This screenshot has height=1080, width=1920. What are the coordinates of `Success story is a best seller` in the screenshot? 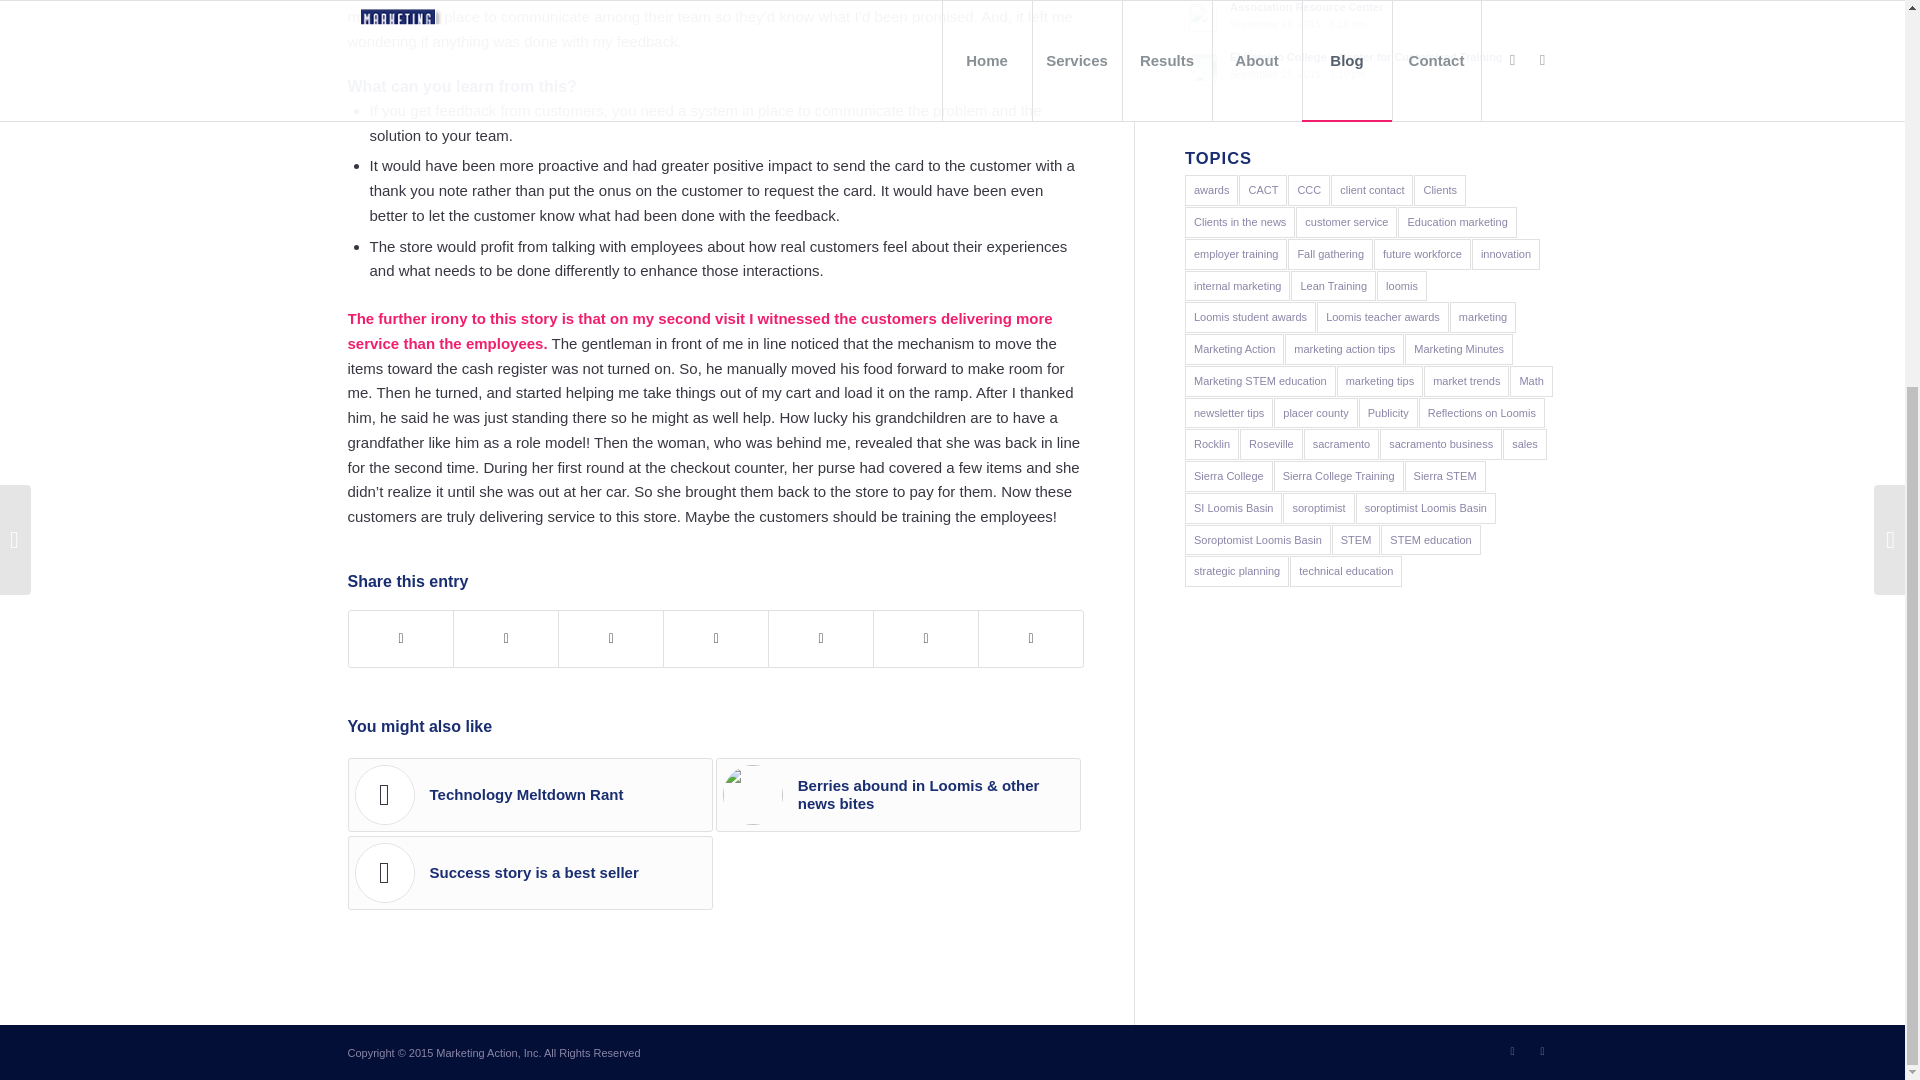 It's located at (530, 872).